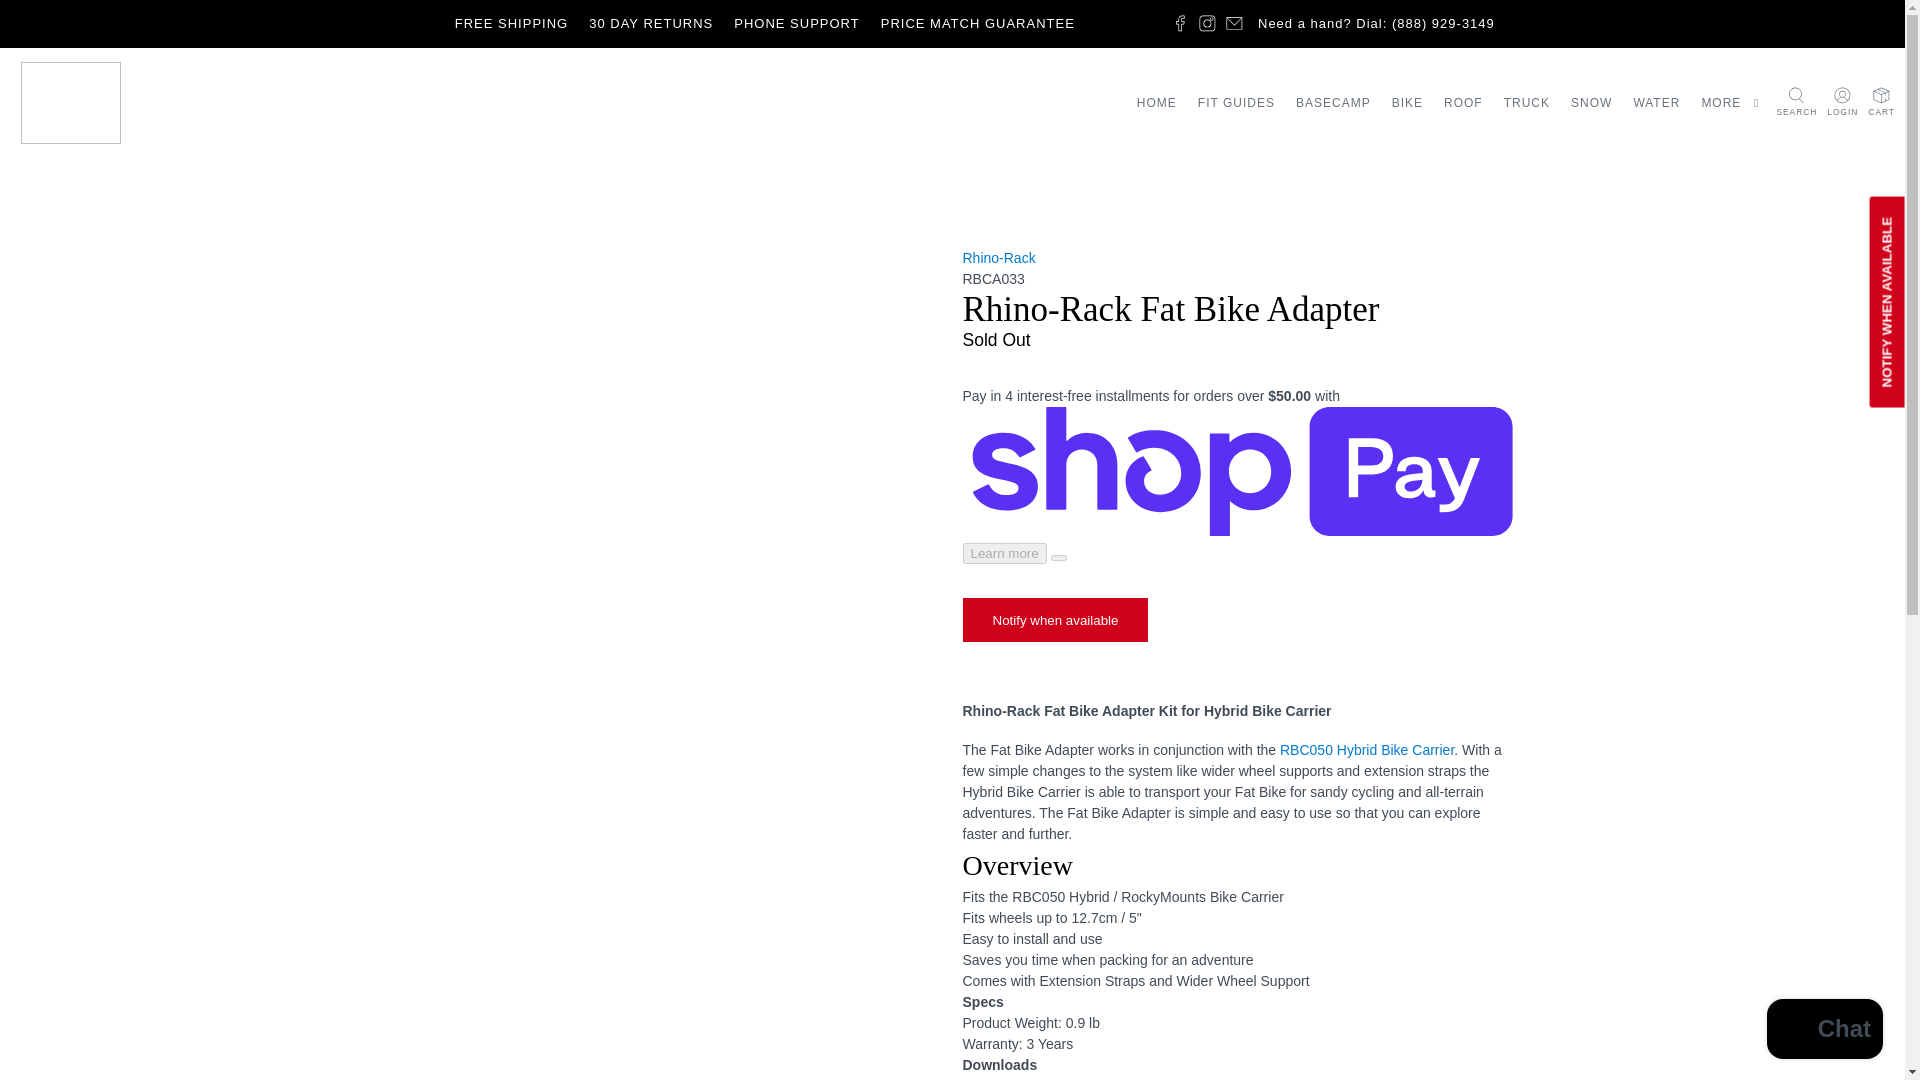 This screenshot has height=1080, width=1920. I want to click on WATER, so click(1656, 102).